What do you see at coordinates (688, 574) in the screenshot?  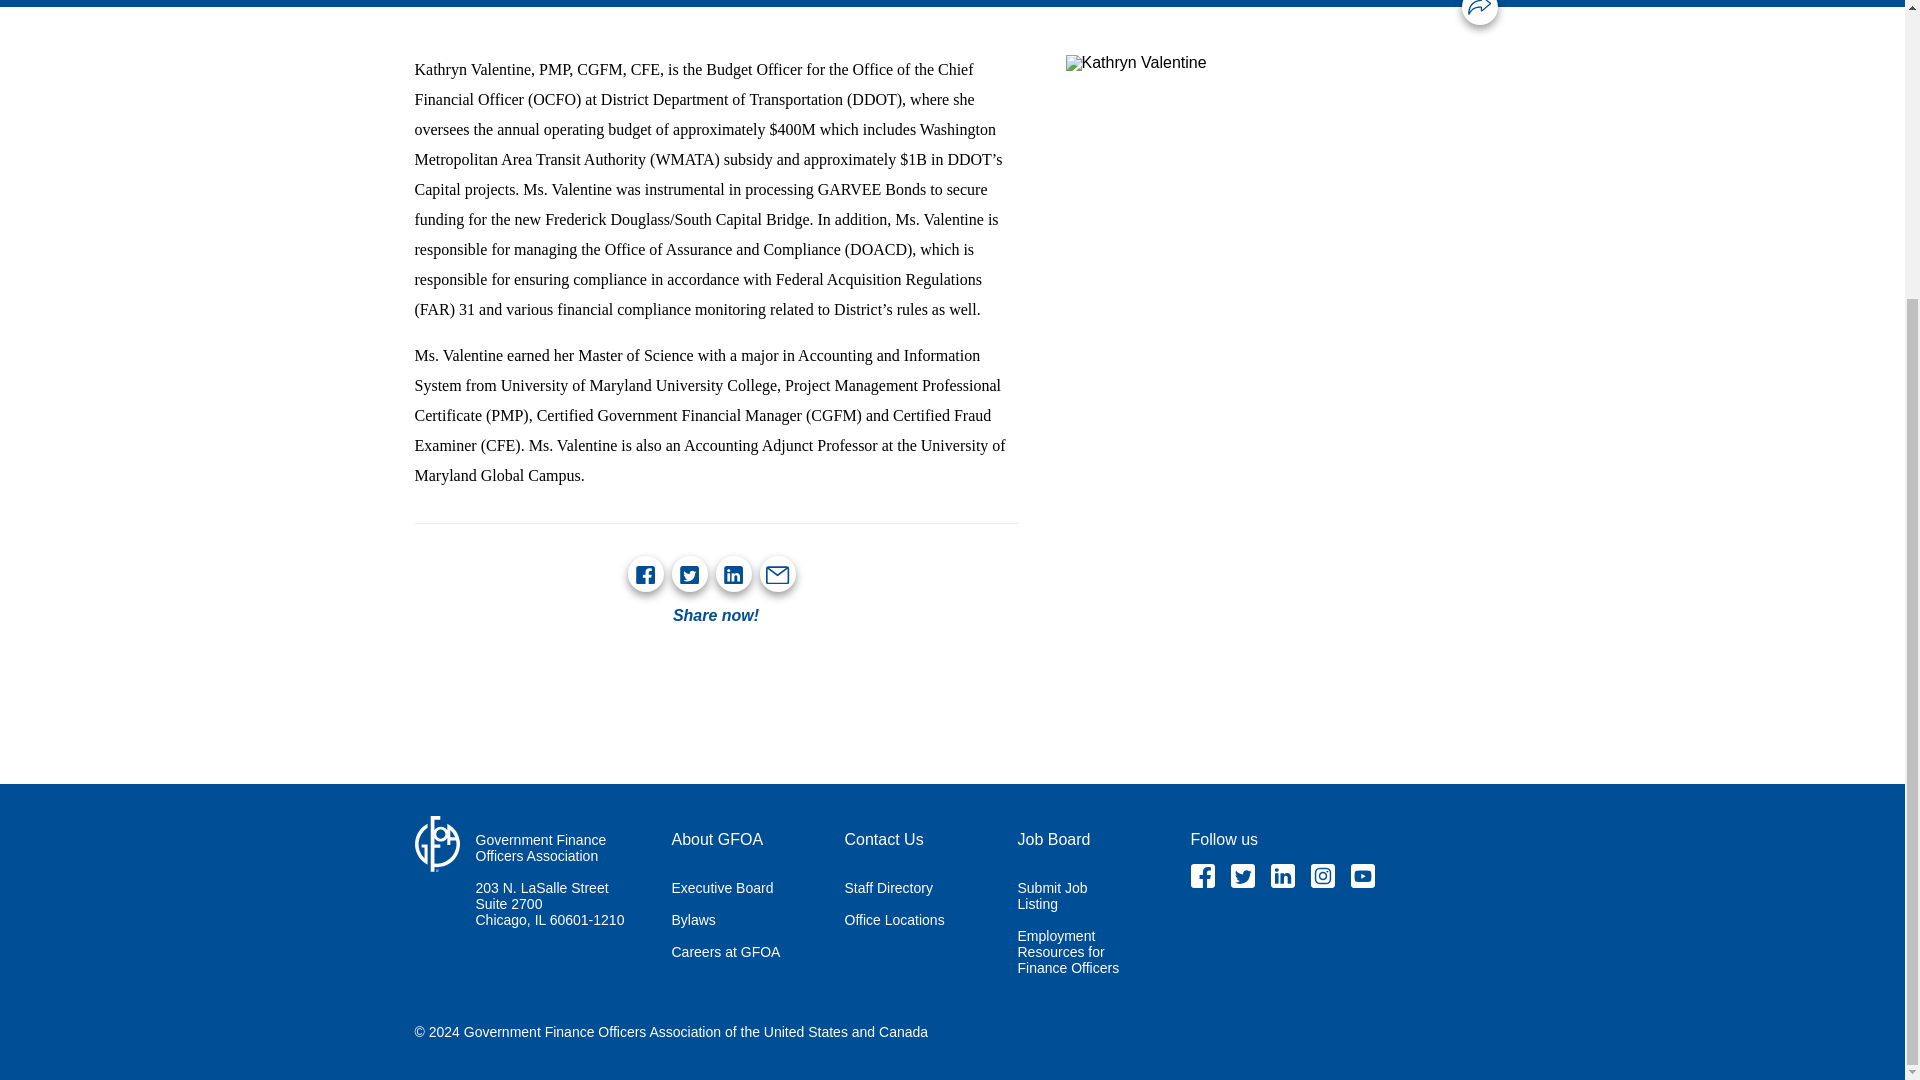 I see `Twitter` at bounding box center [688, 574].